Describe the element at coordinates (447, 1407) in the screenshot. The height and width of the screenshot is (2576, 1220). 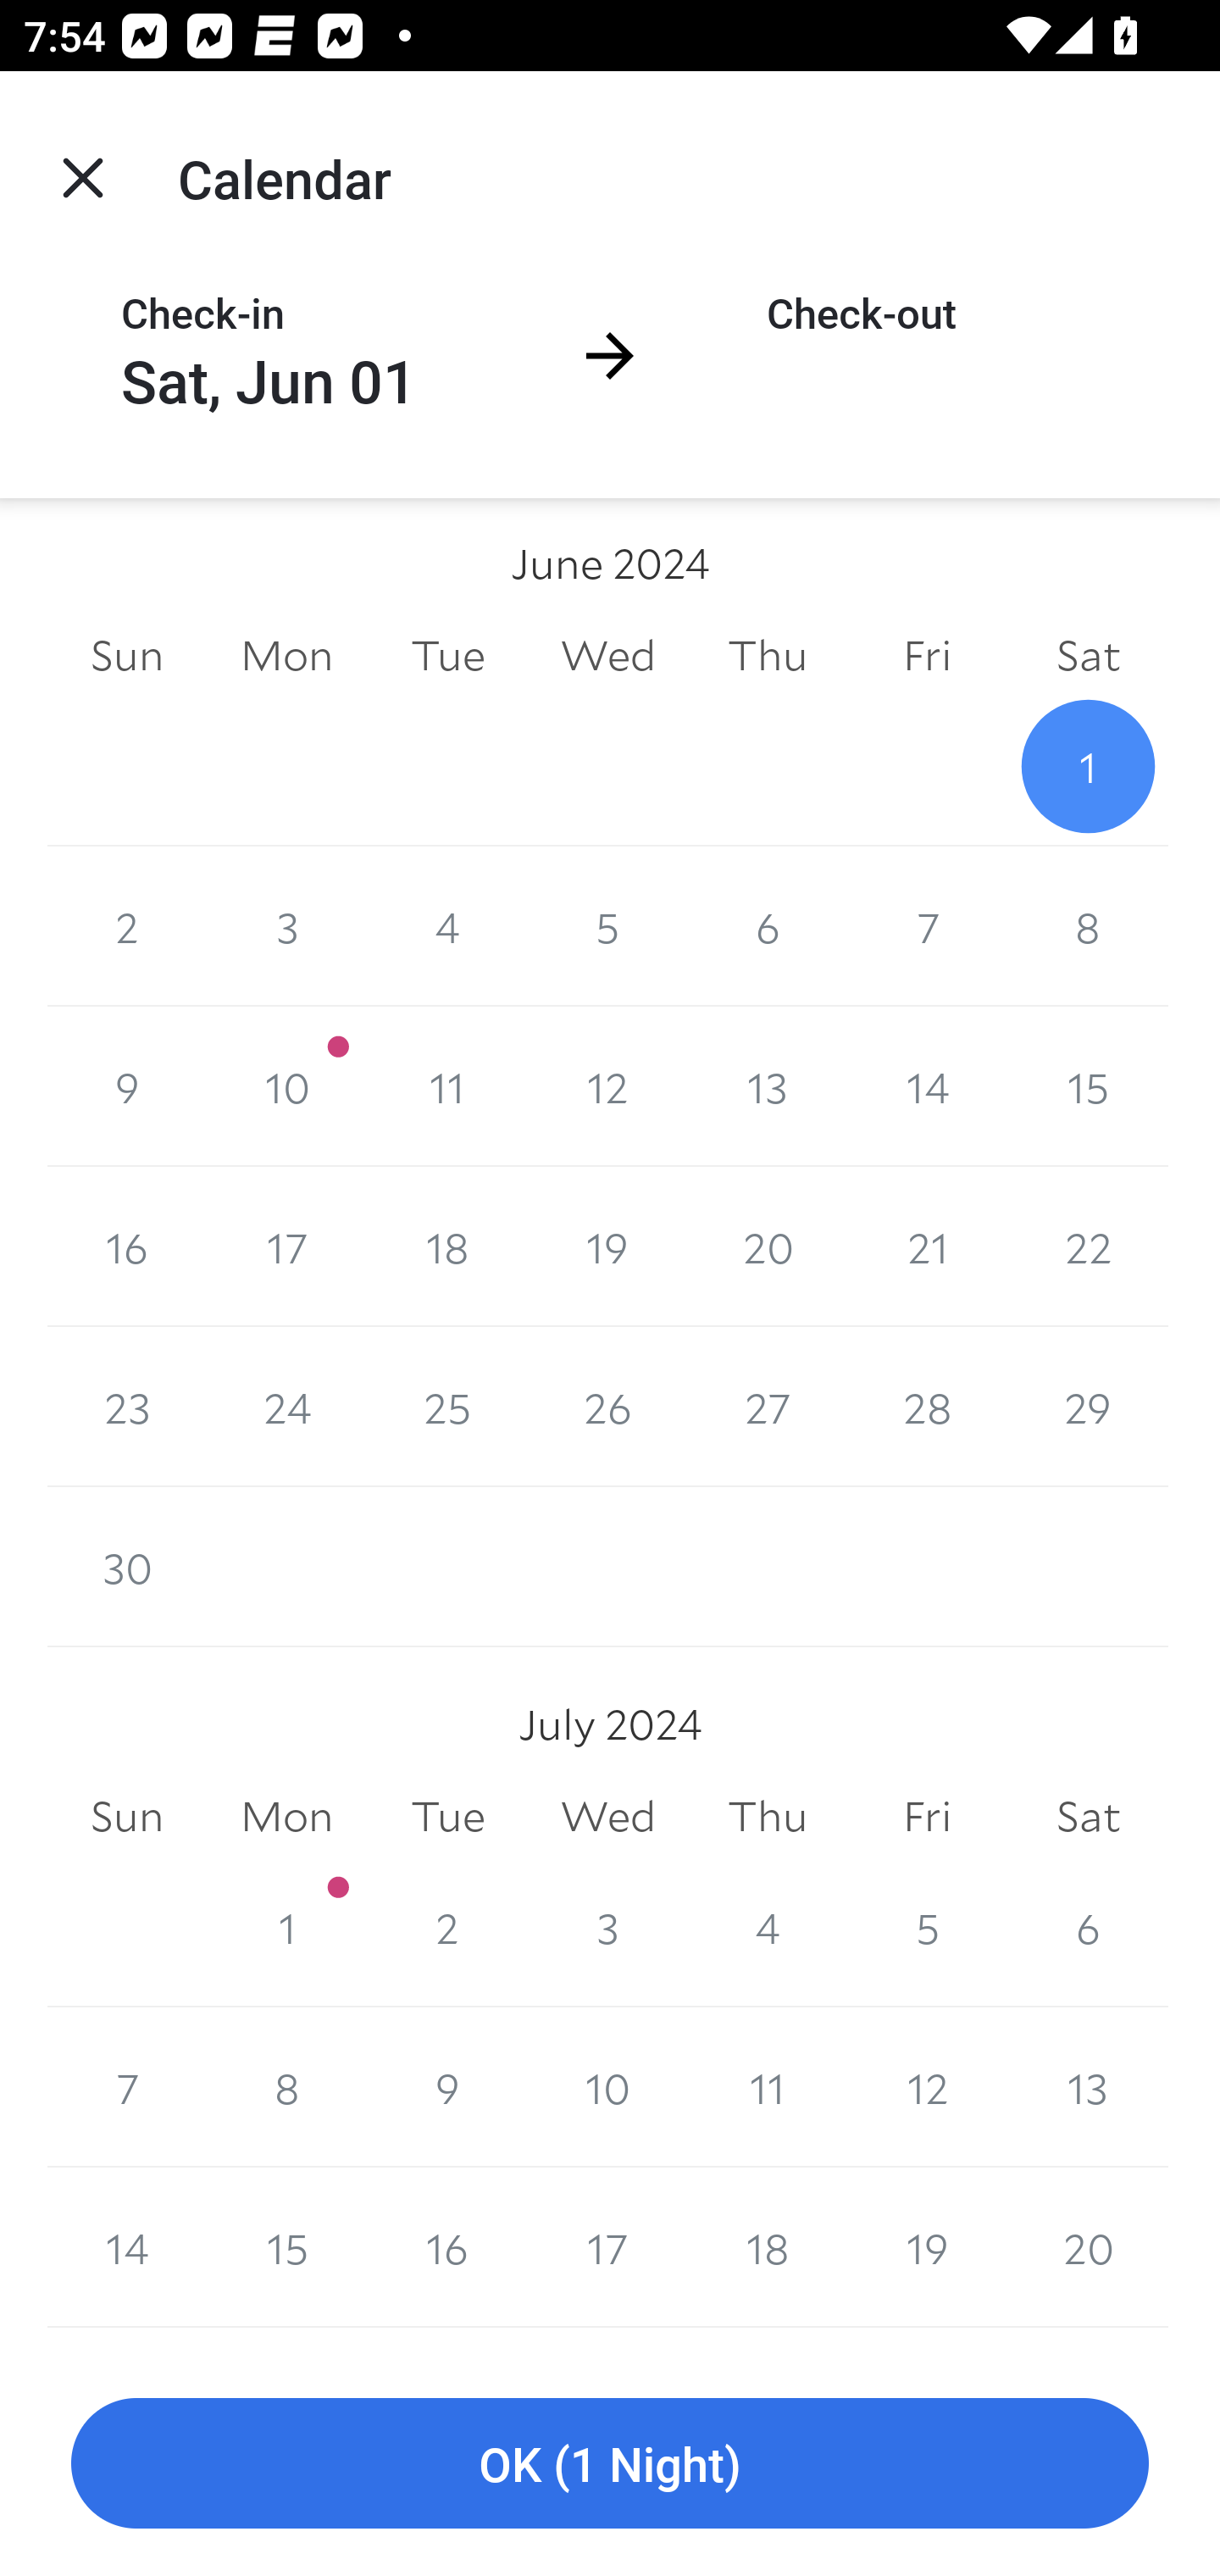
I see `25 25 June 2024` at that location.